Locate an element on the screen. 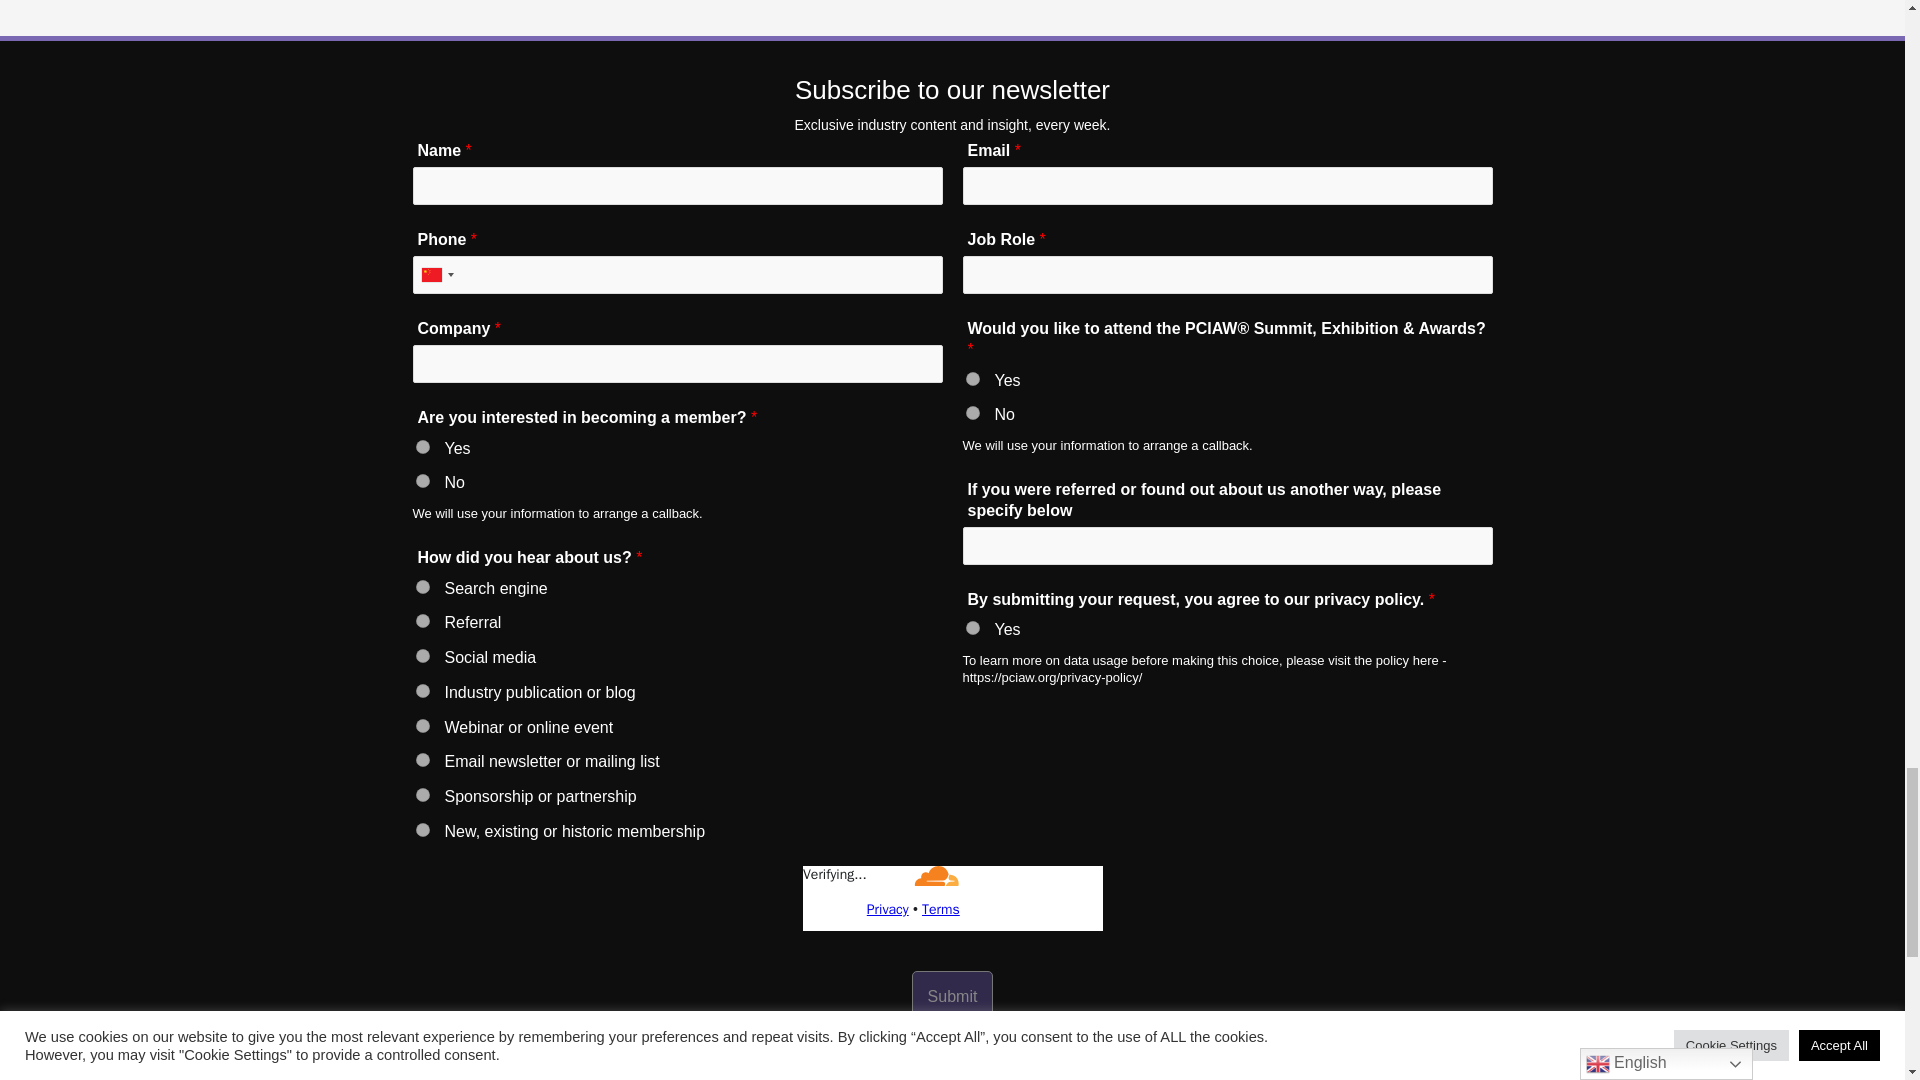 This screenshot has height=1080, width=1920. Referral is located at coordinates (423, 620).